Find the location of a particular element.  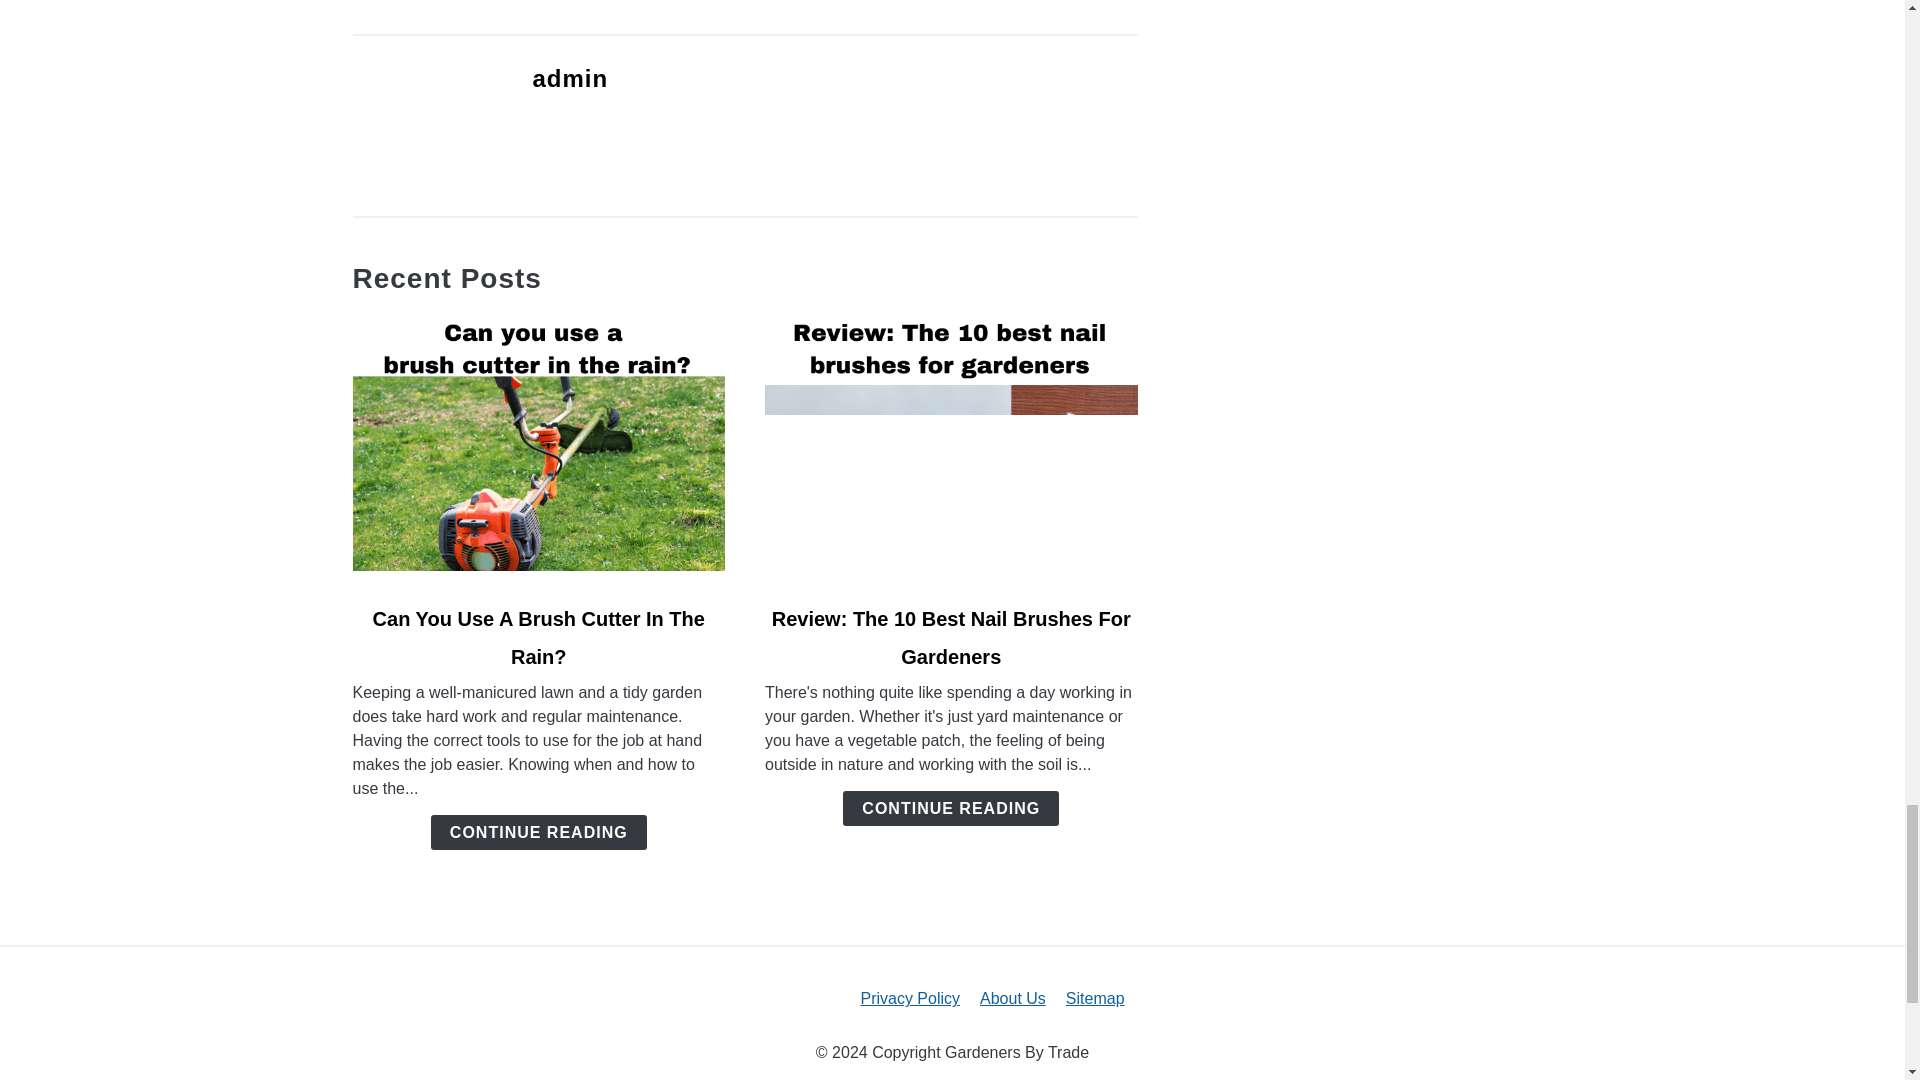

link to Can You Use A Brush Cutter In The Rain? is located at coordinates (538, 449).